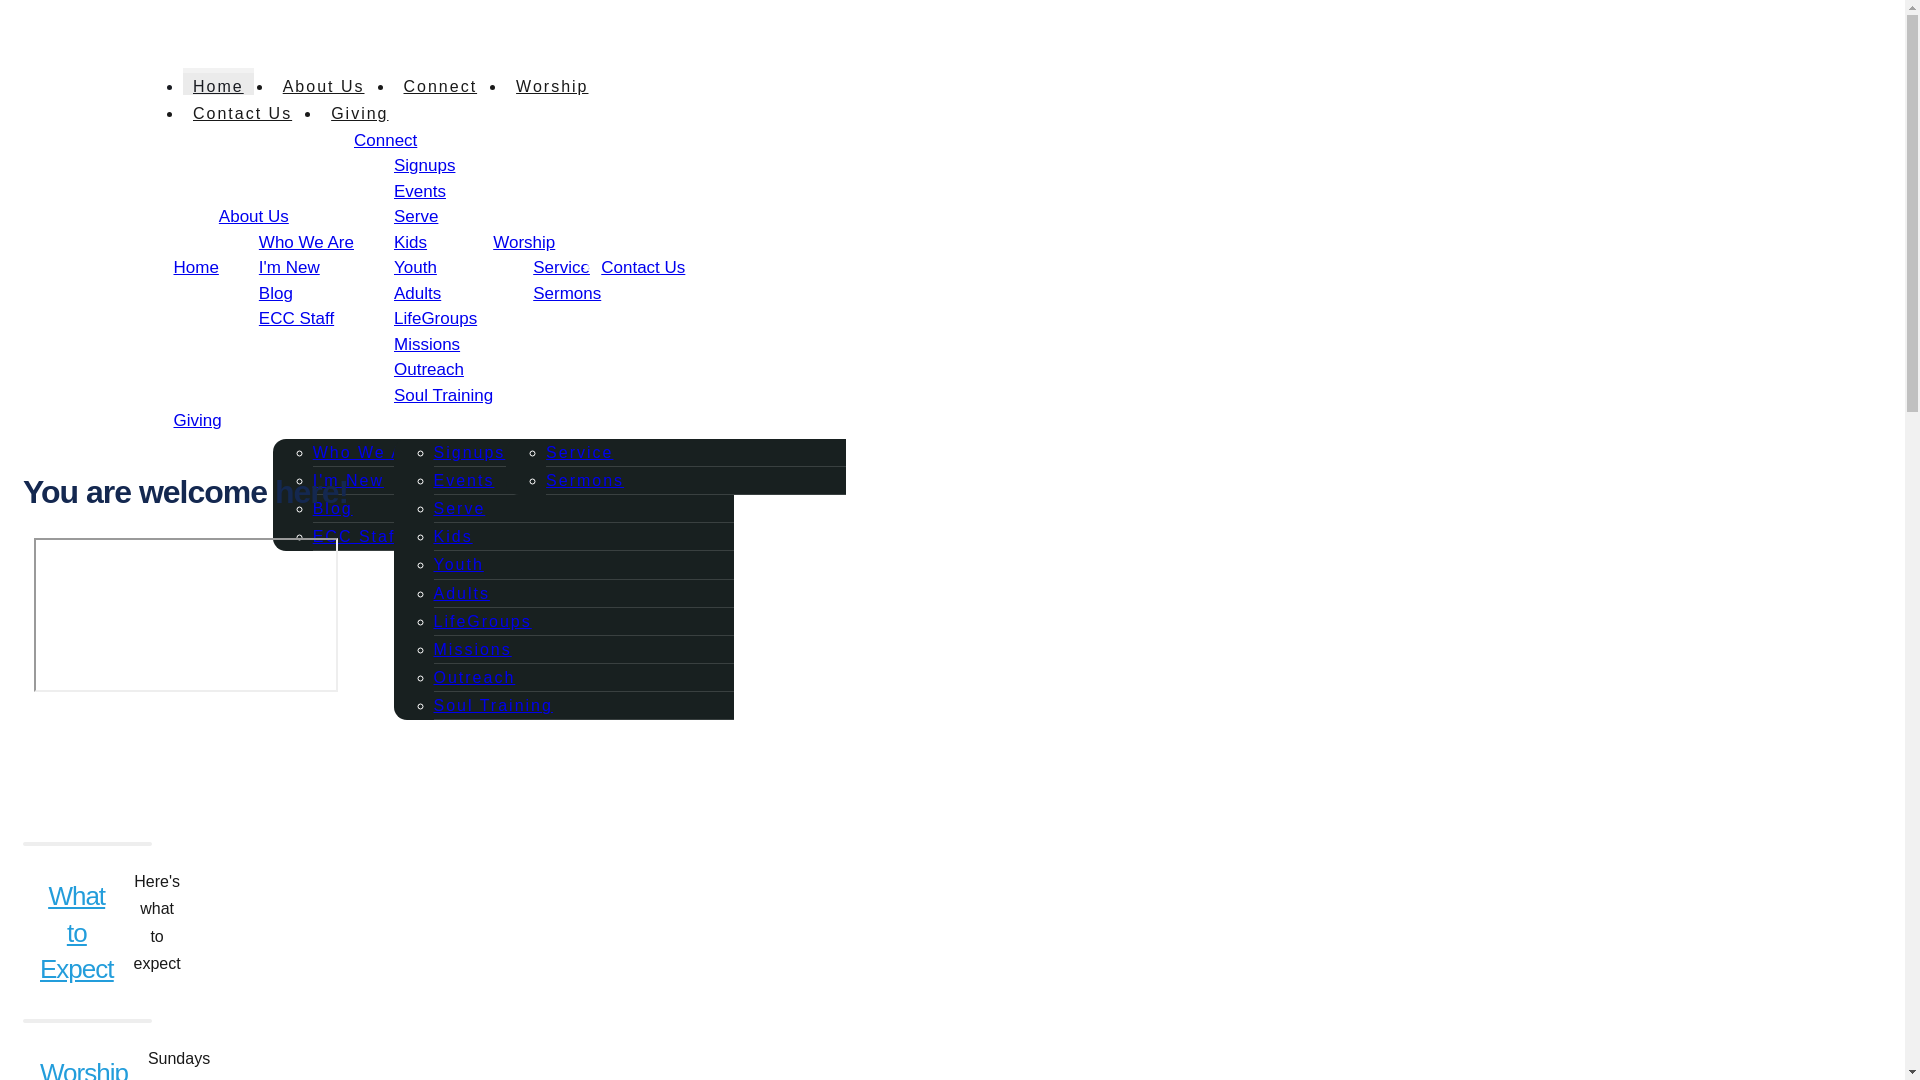  I want to click on Serve, so click(459, 508).